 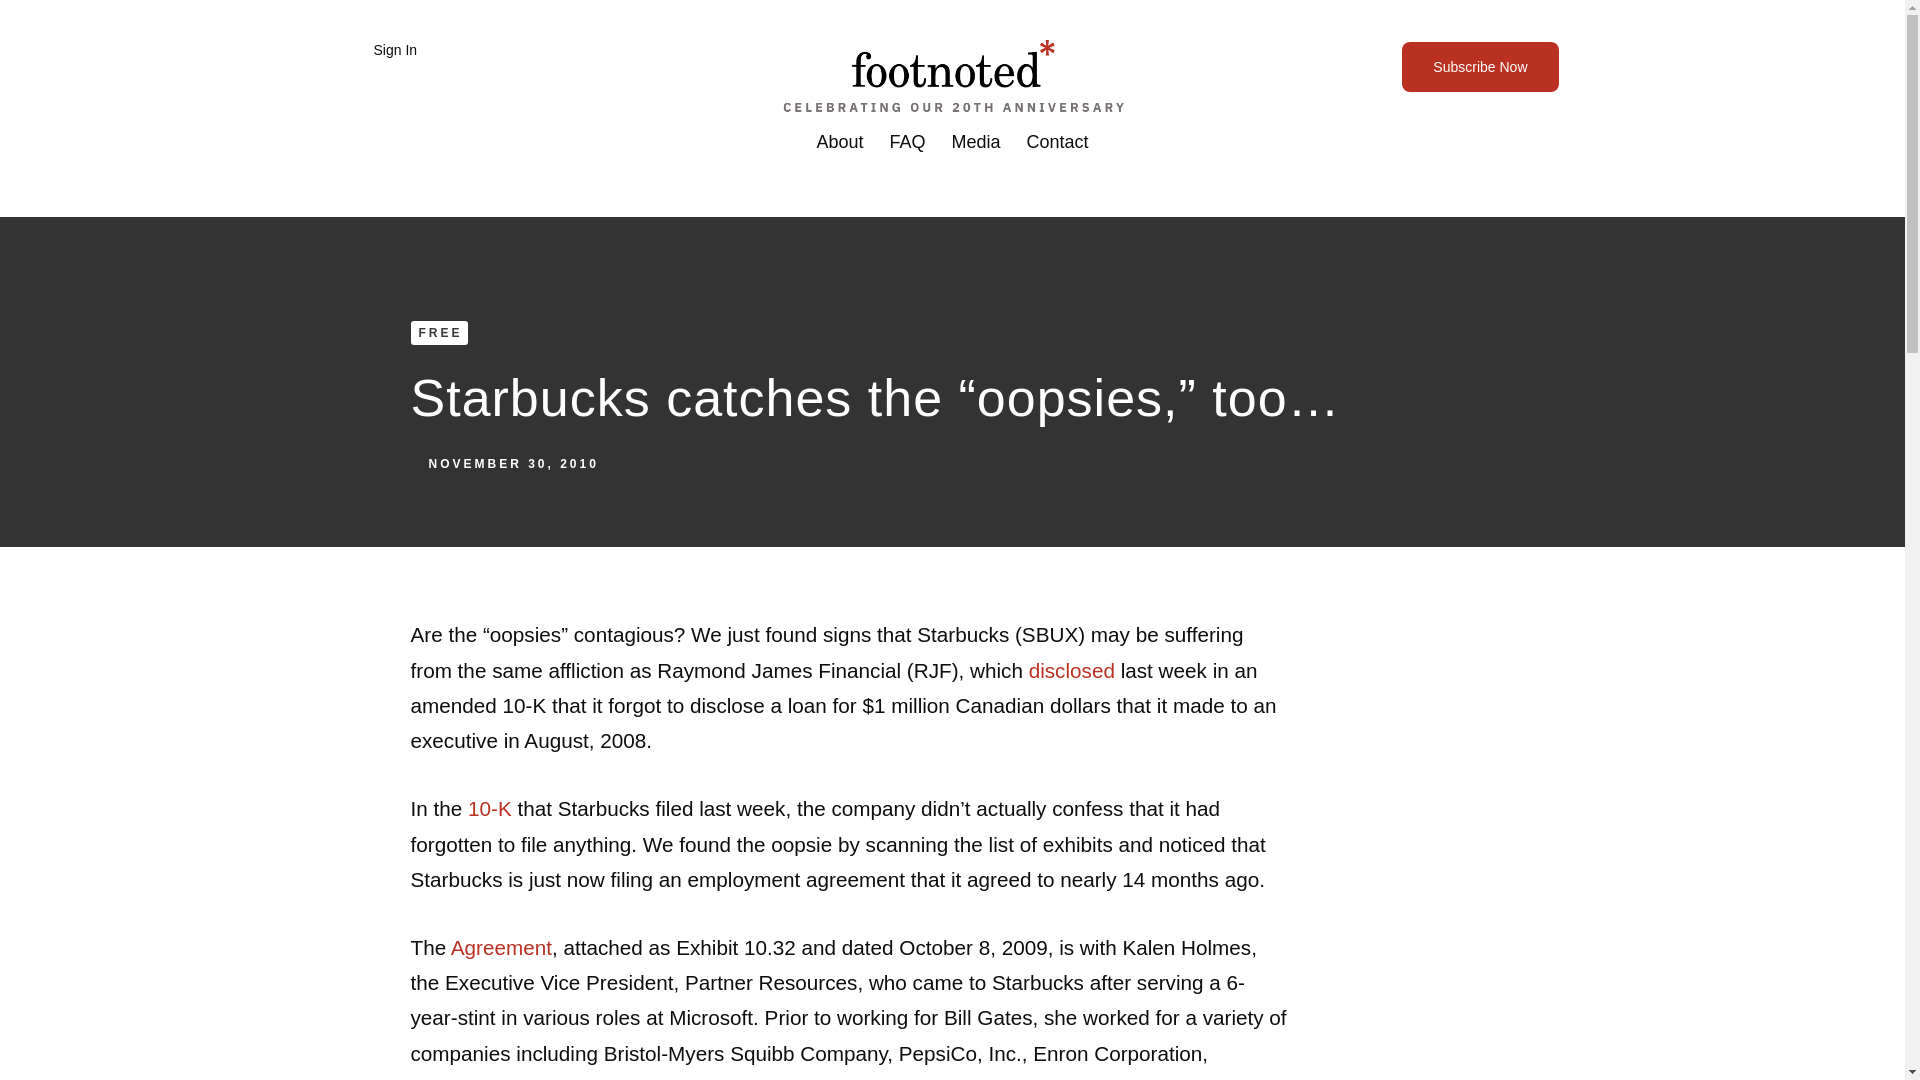 I want to click on Agreement, so click(x=502, y=948).